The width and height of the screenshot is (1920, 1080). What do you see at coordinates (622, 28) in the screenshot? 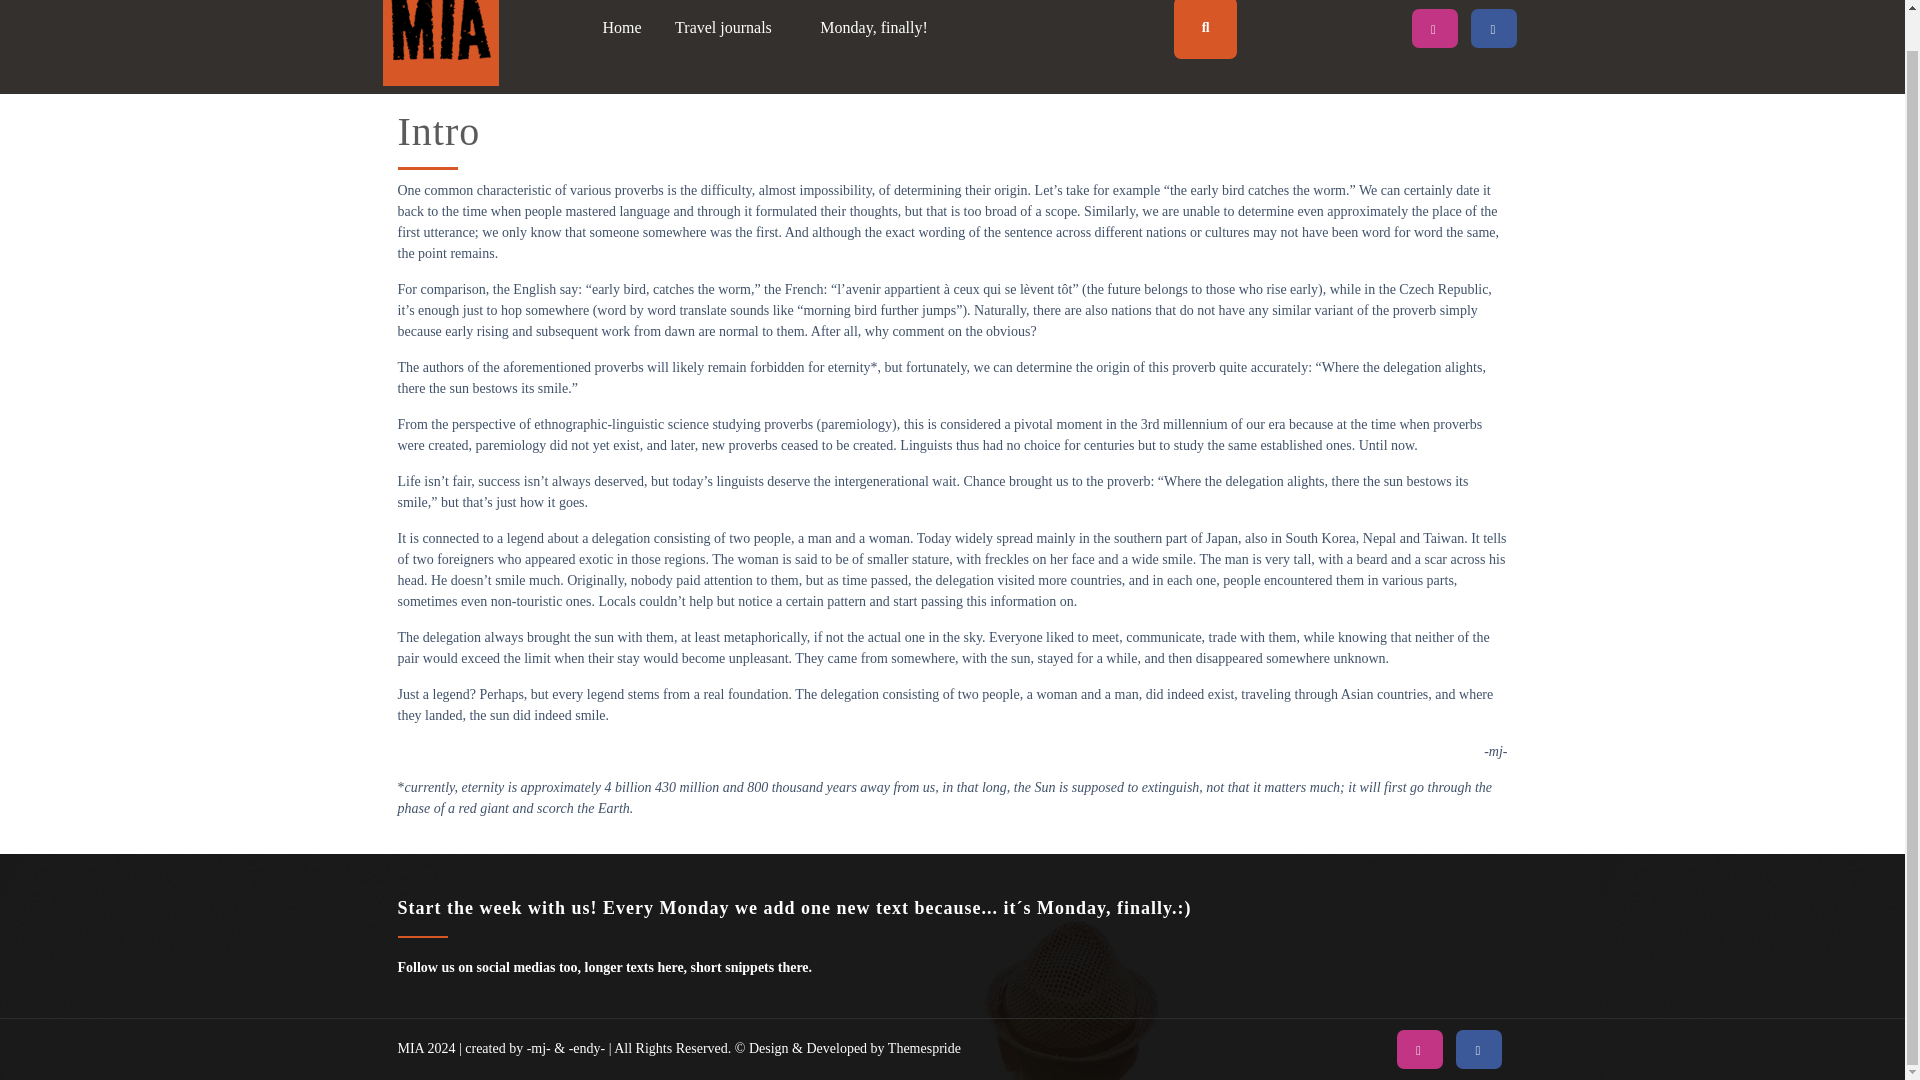
I see `Home` at bounding box center [622, 28].